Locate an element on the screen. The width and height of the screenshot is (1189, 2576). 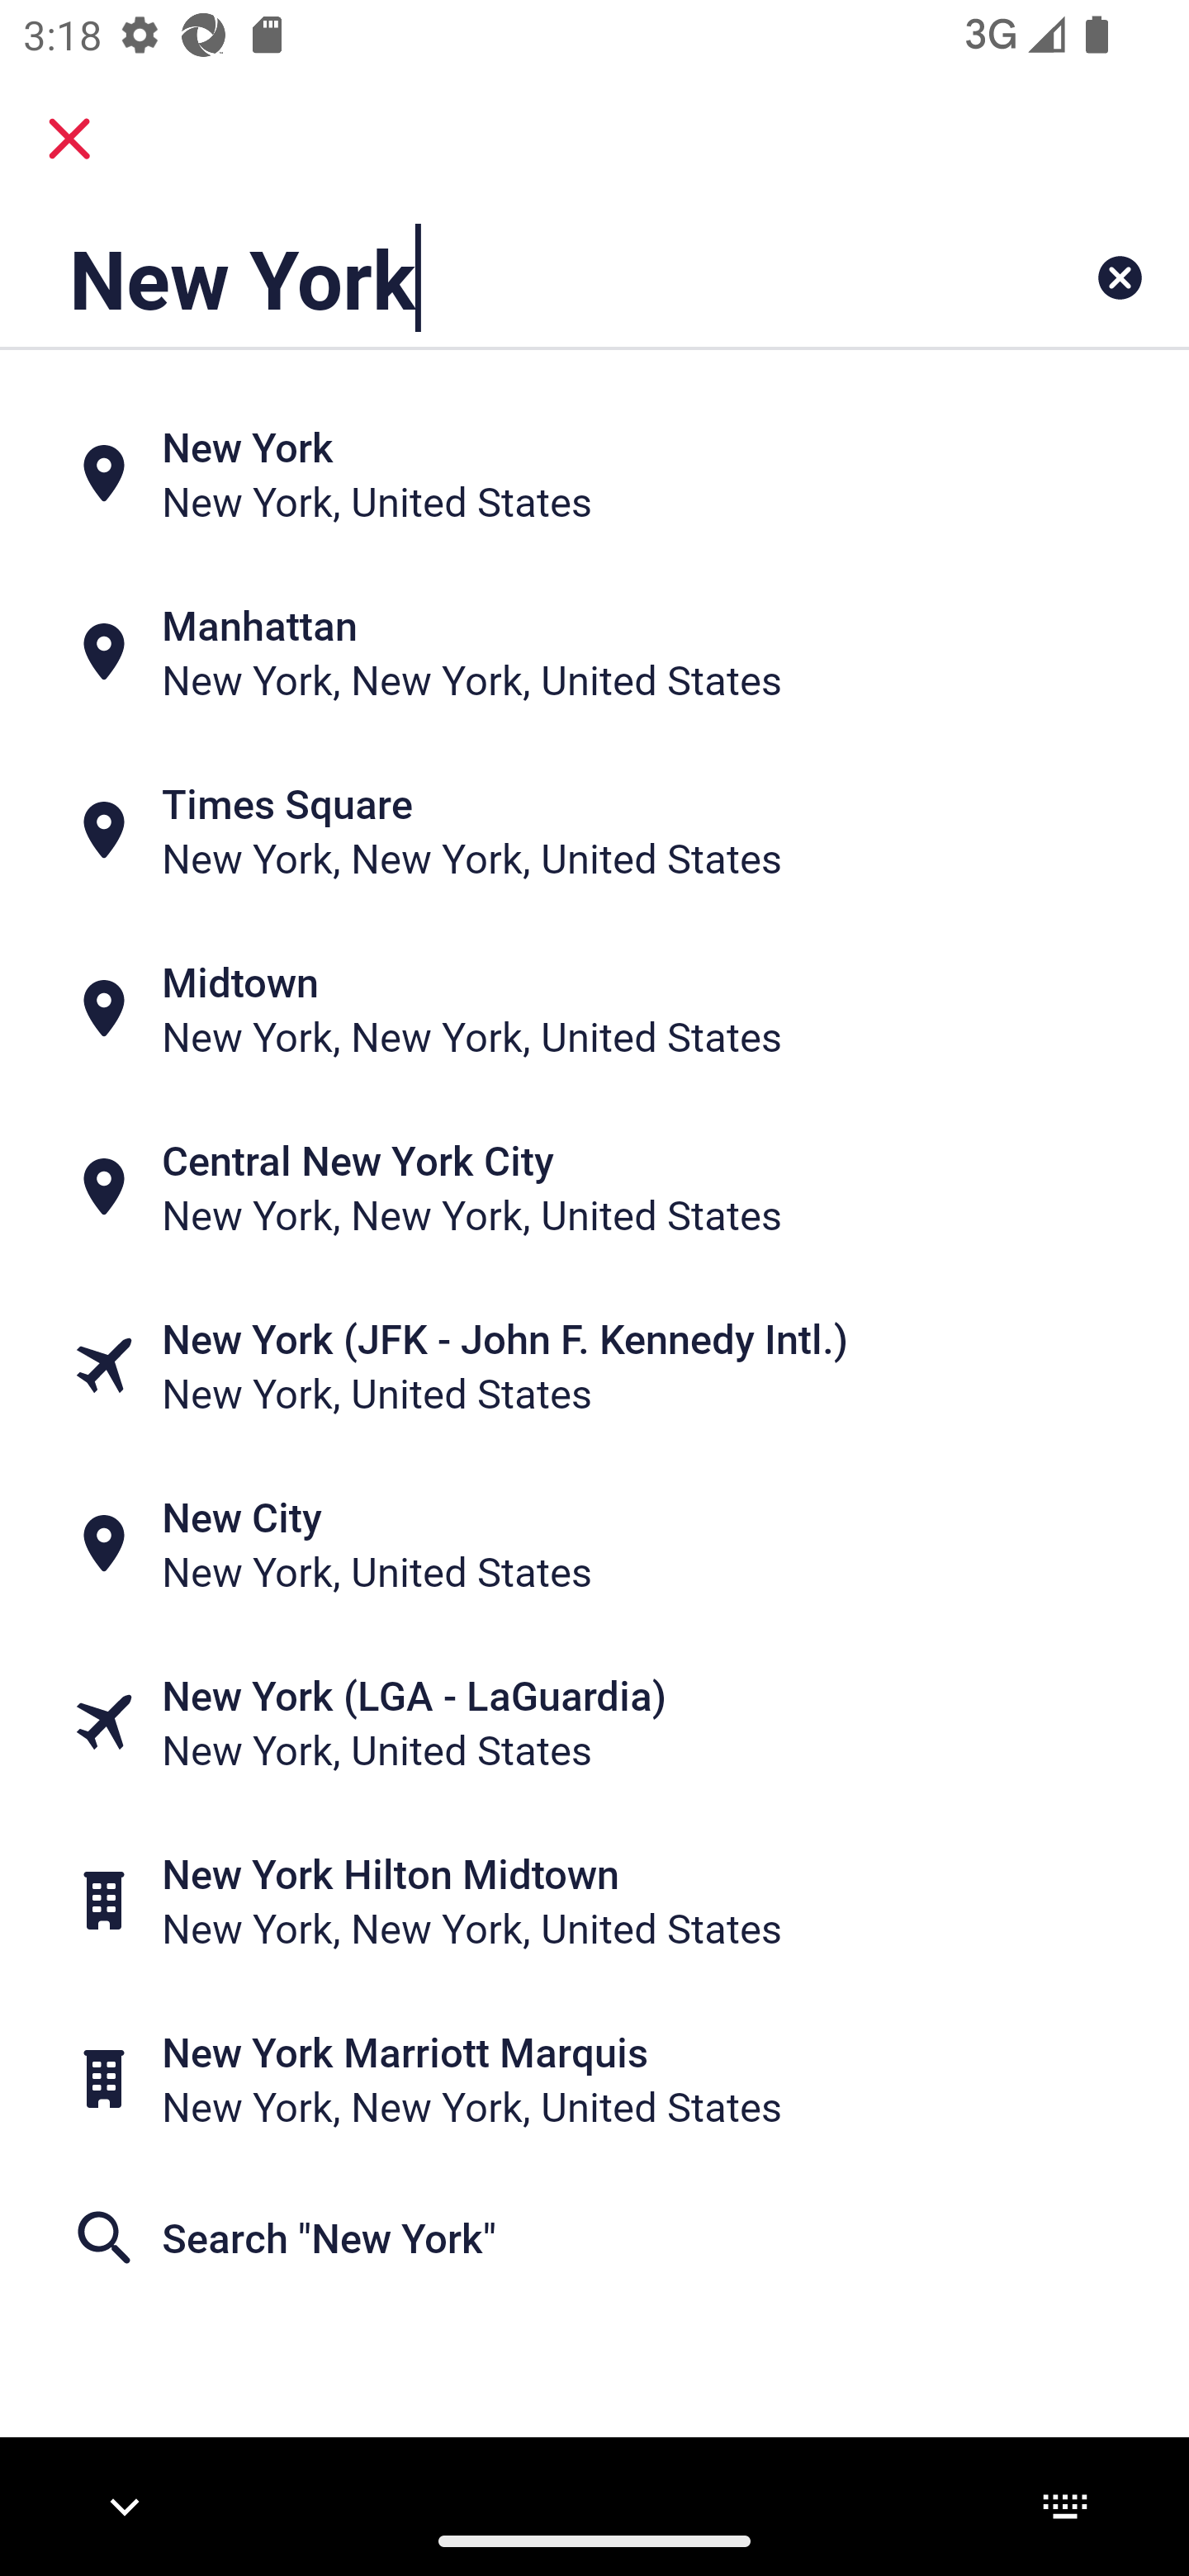
Times Square New York, New York, United States is located at coordinates (594, 831).